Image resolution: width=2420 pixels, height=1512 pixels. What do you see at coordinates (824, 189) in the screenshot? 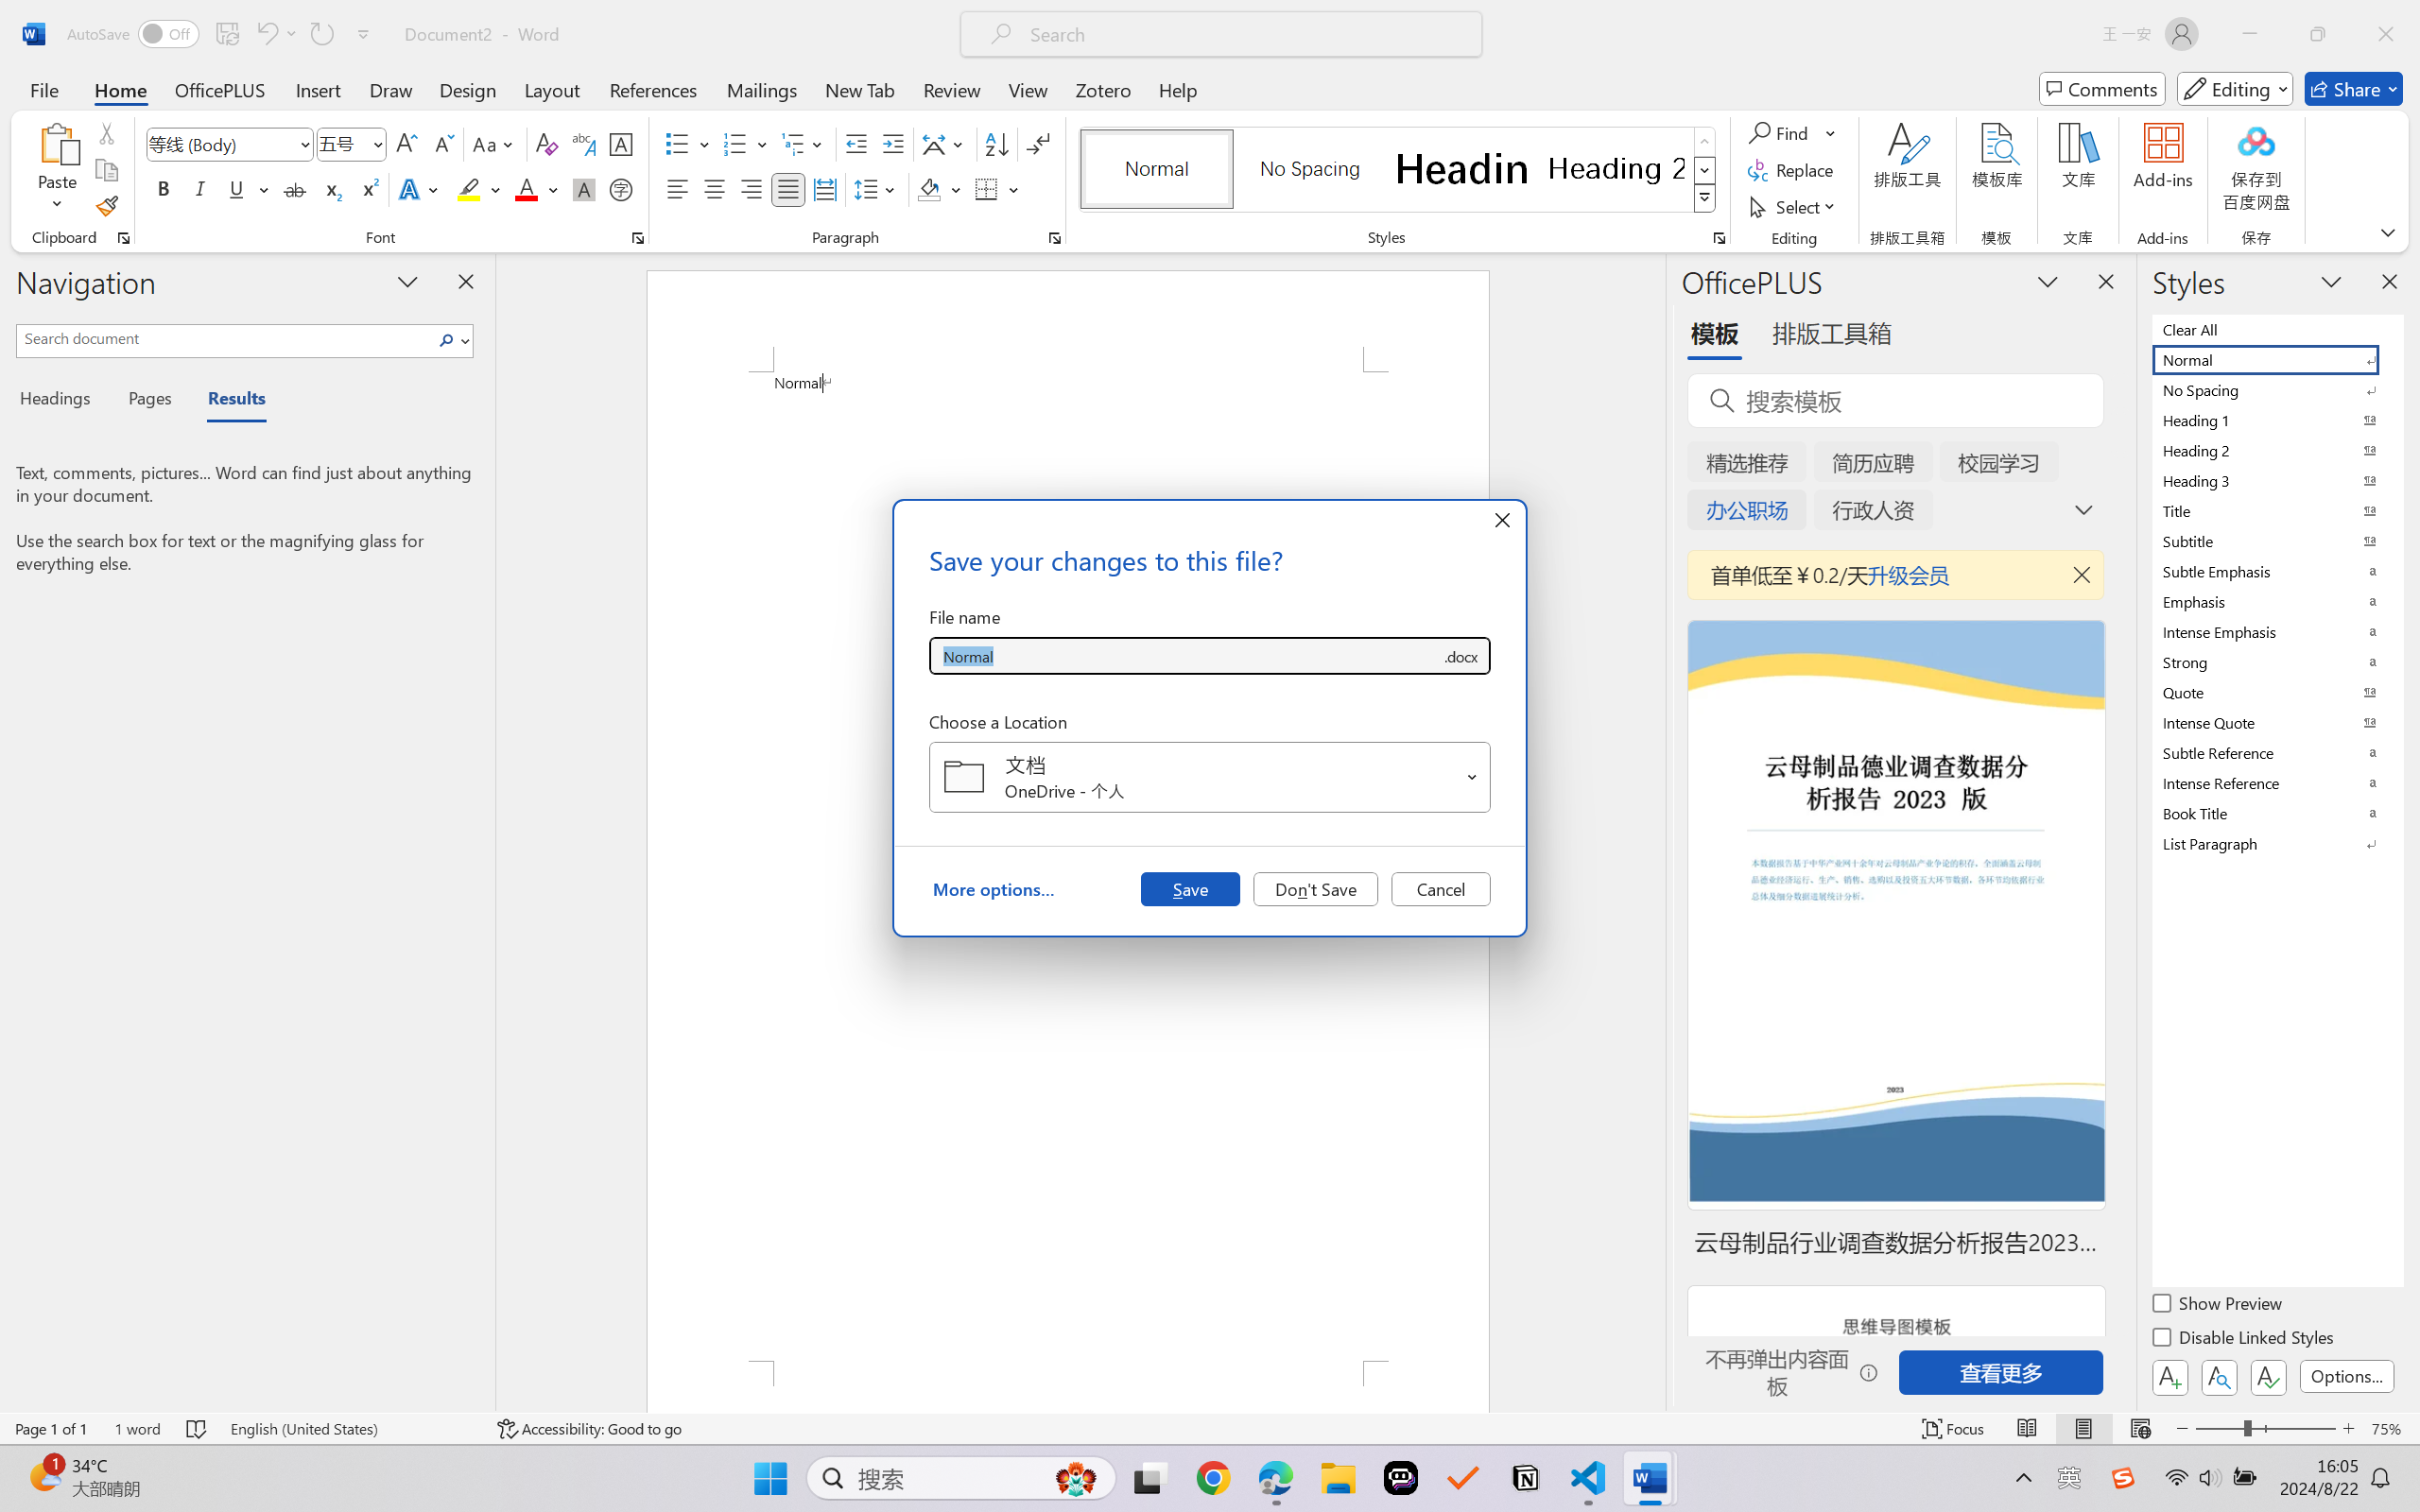
I see `Distributed` at bounding box center [824, 189].